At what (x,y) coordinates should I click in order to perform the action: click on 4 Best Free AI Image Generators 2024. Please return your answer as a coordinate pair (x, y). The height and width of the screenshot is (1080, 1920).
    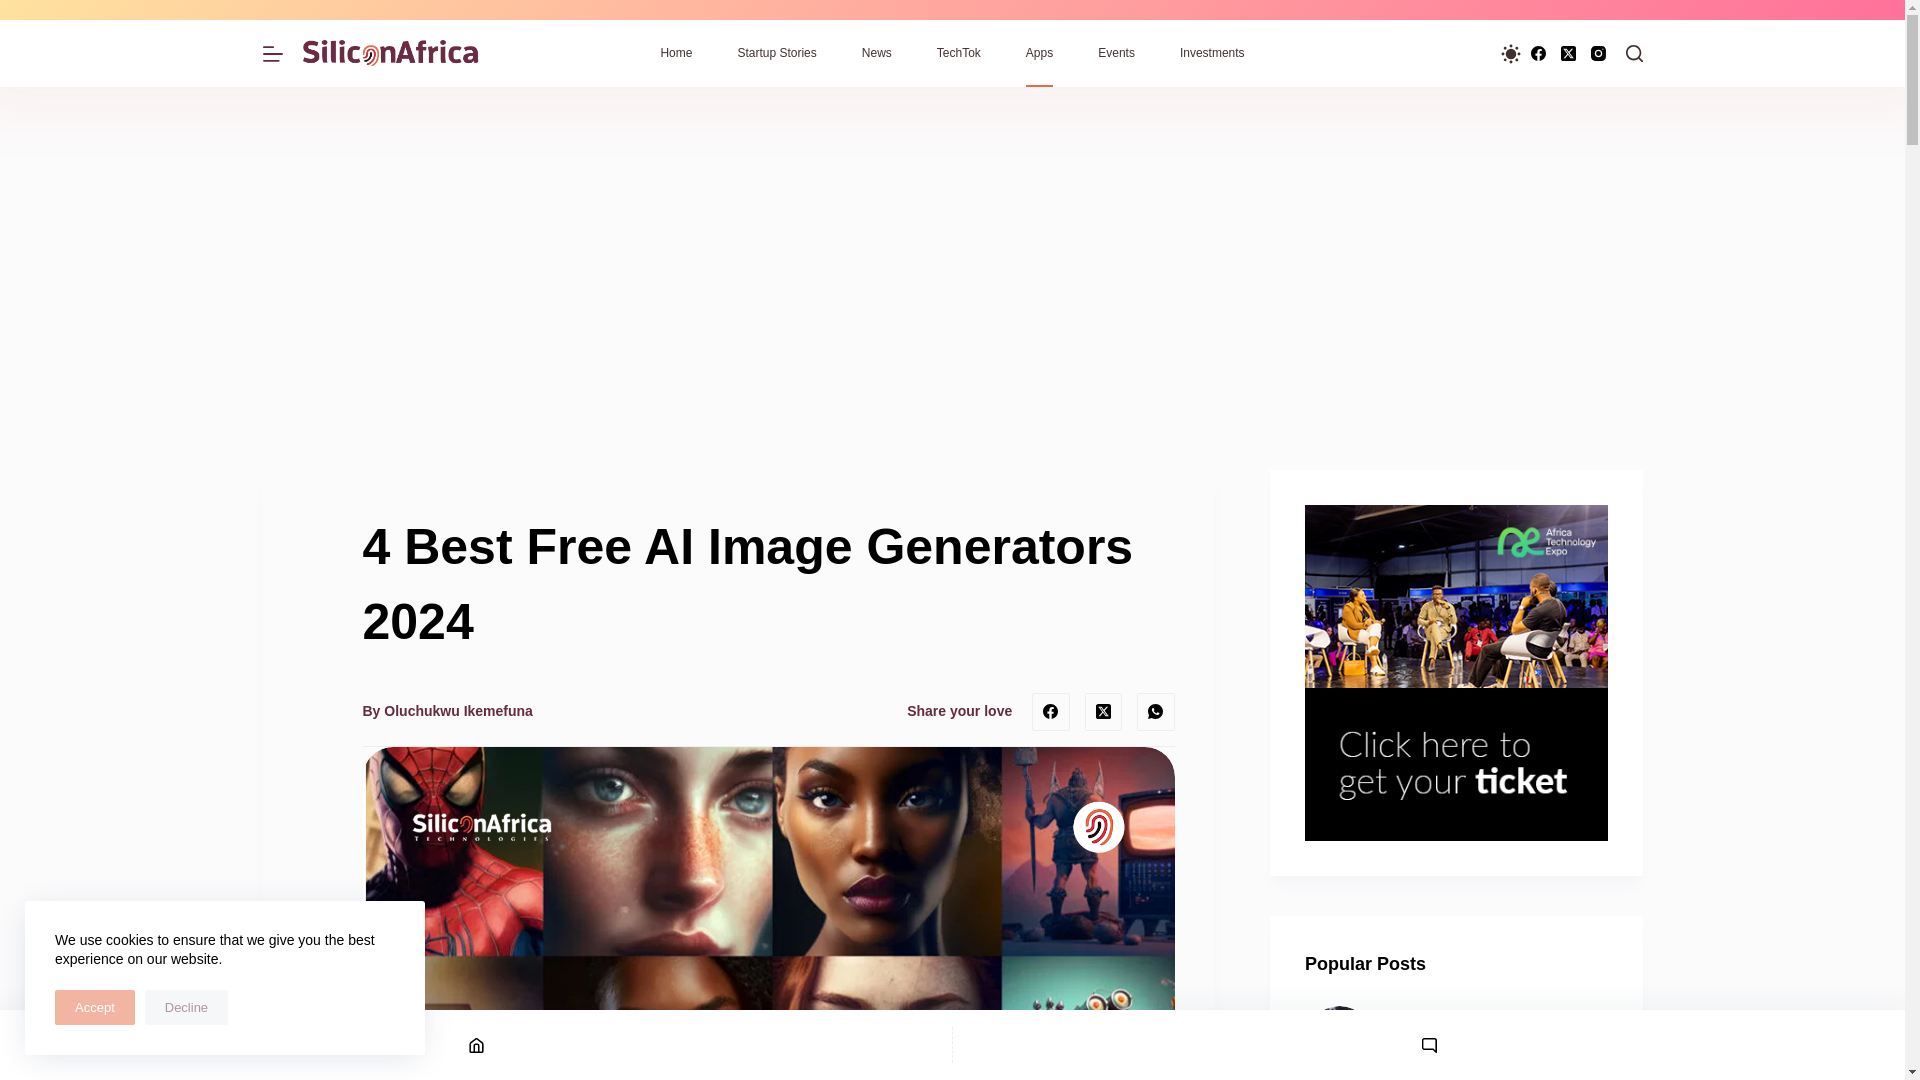
    Looking at the image, I should click on (768, 584).